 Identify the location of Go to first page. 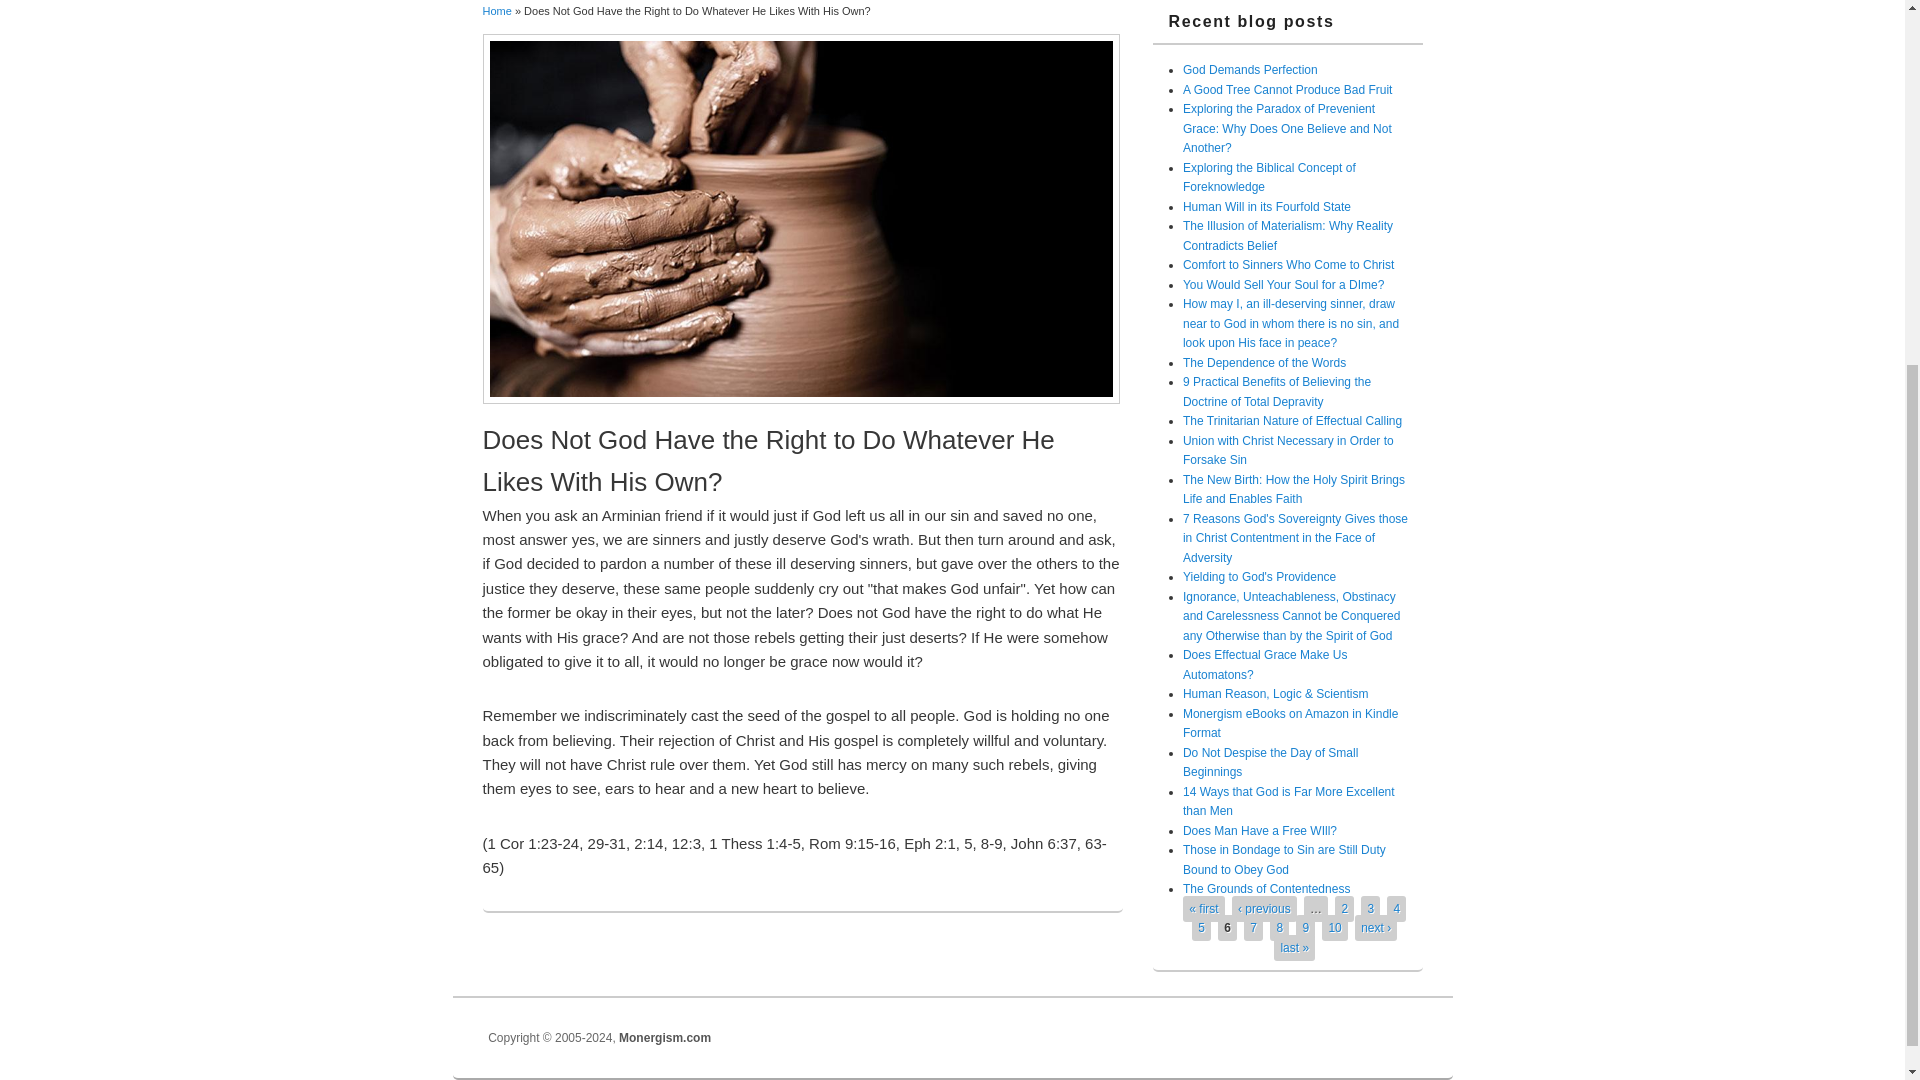
(1202, 908).